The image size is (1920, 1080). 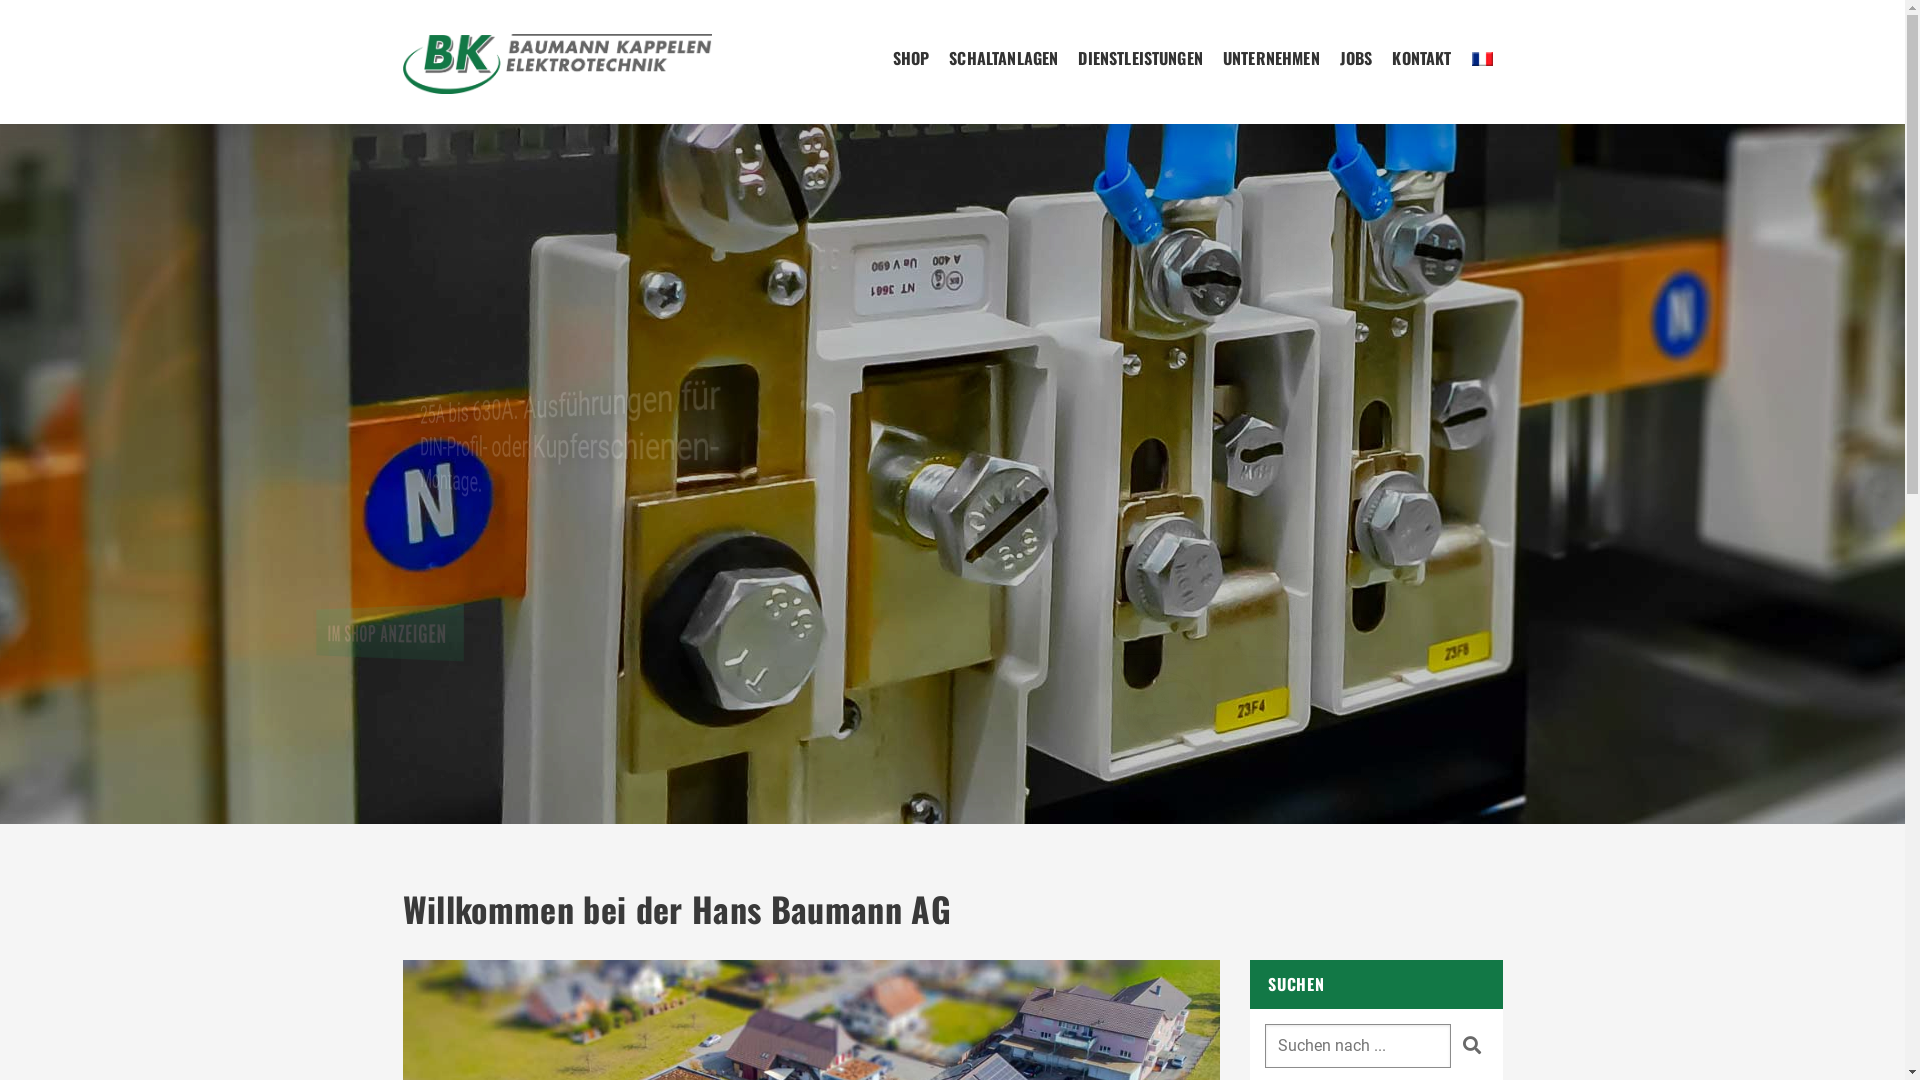 I want to click on DIENSTLEISTUNGEN, so click(x=1140, y=58).